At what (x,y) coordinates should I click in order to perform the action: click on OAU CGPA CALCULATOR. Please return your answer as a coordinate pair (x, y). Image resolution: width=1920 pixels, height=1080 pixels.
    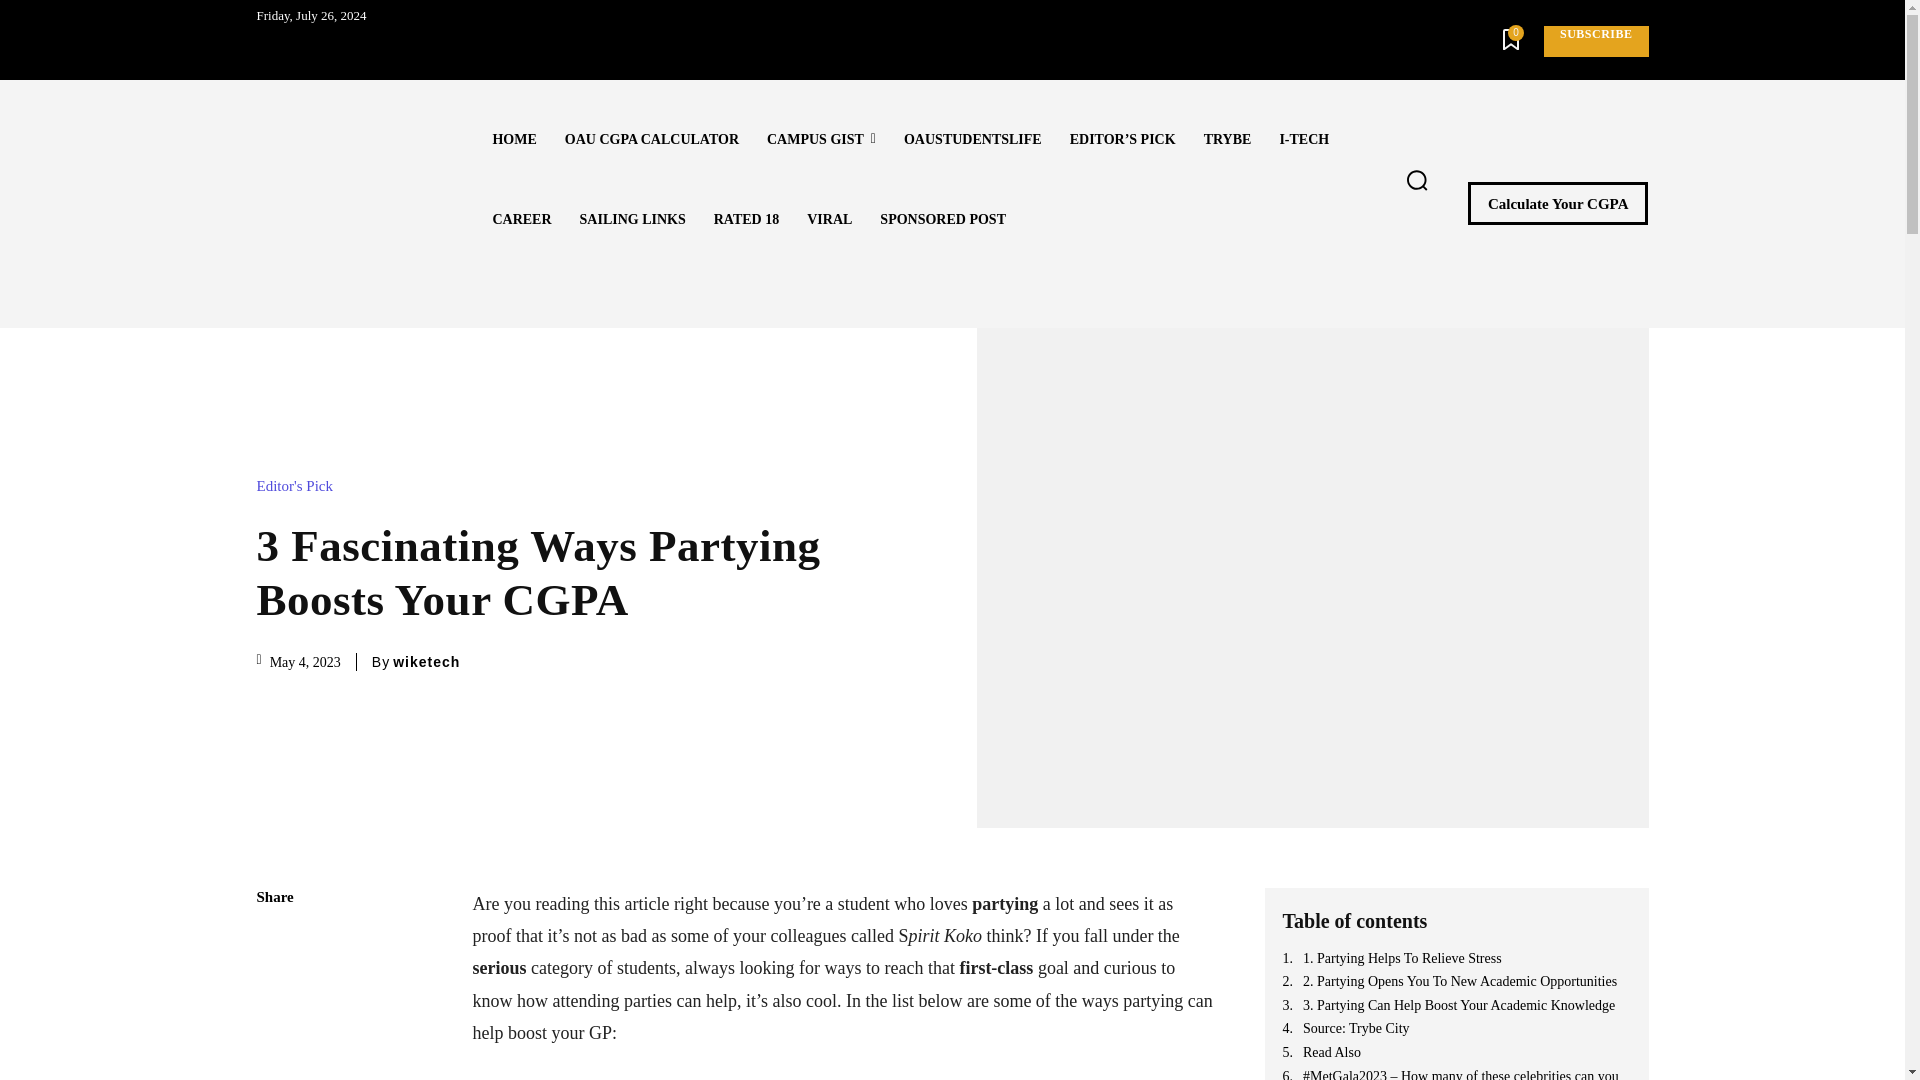
    Looking at the image, I should click on (652, 140).